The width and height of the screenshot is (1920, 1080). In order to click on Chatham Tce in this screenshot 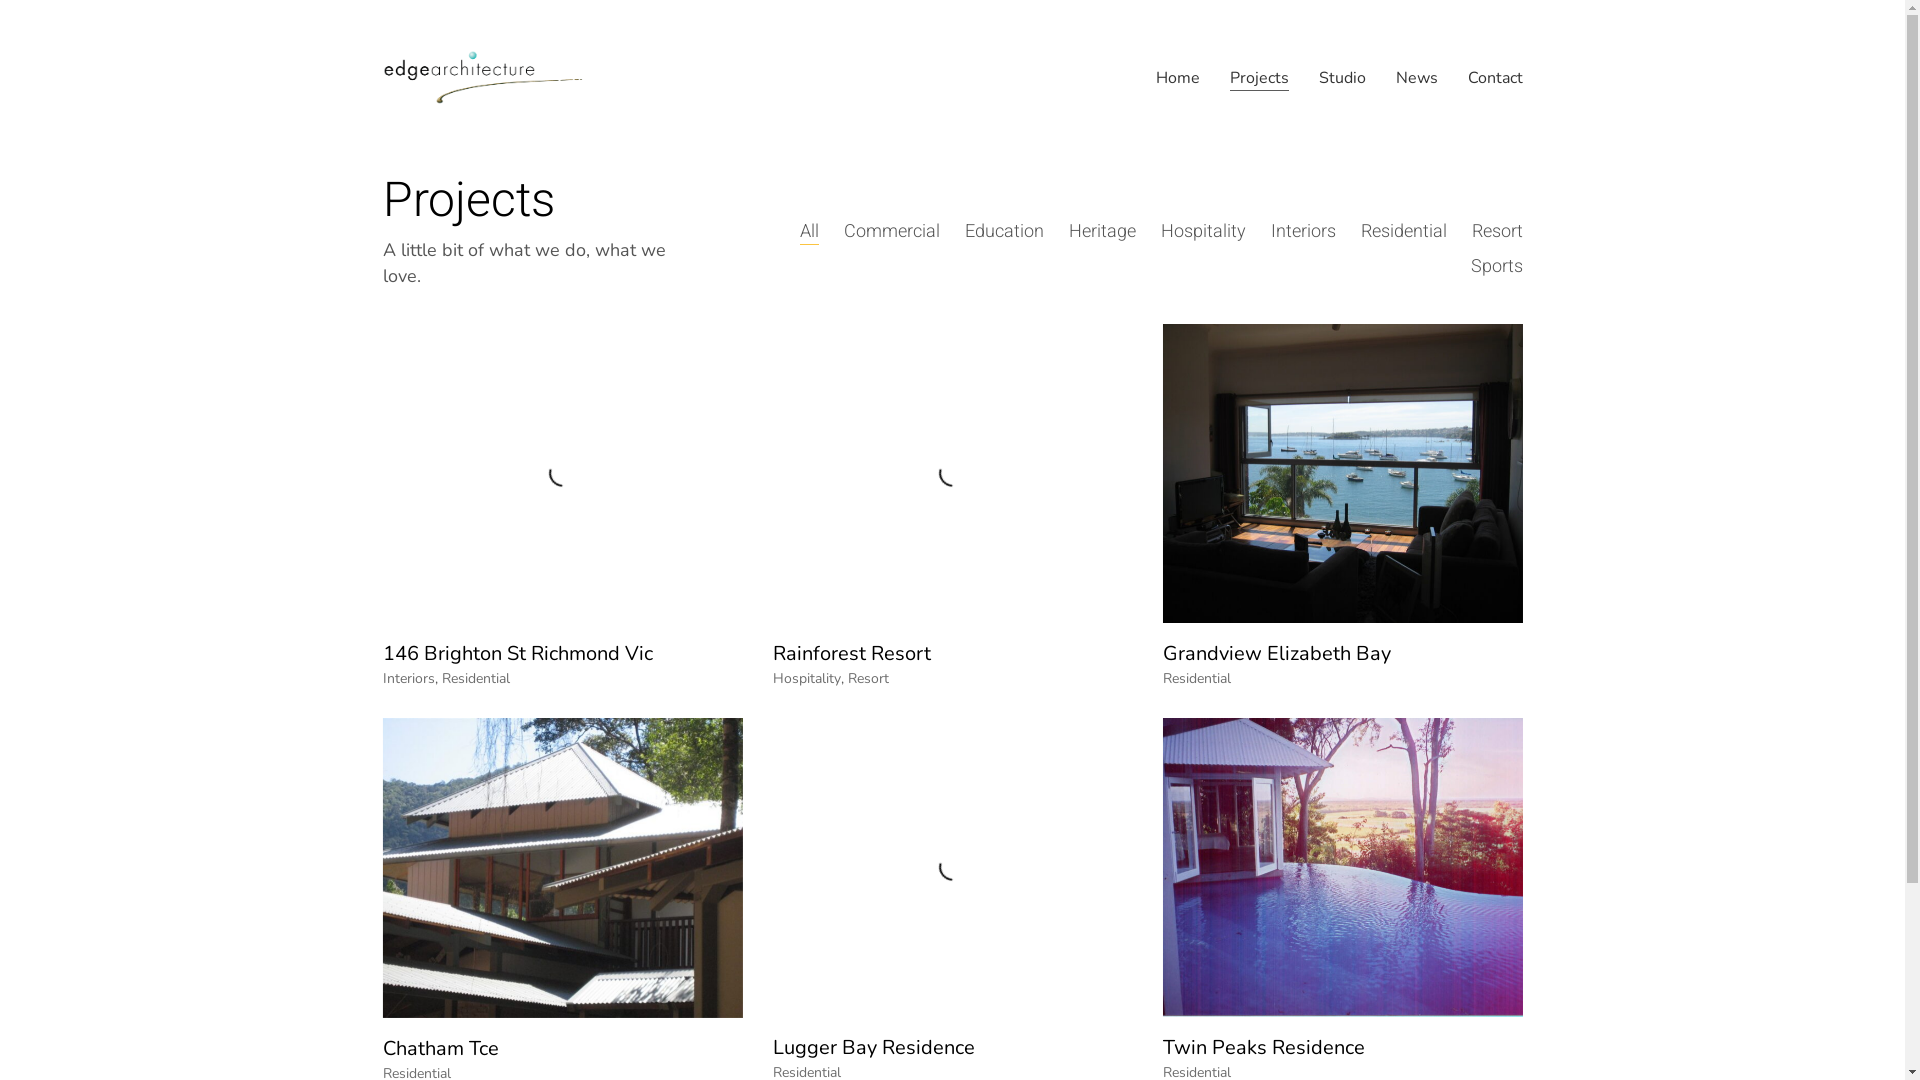, I will do `click(440, 1049)`.